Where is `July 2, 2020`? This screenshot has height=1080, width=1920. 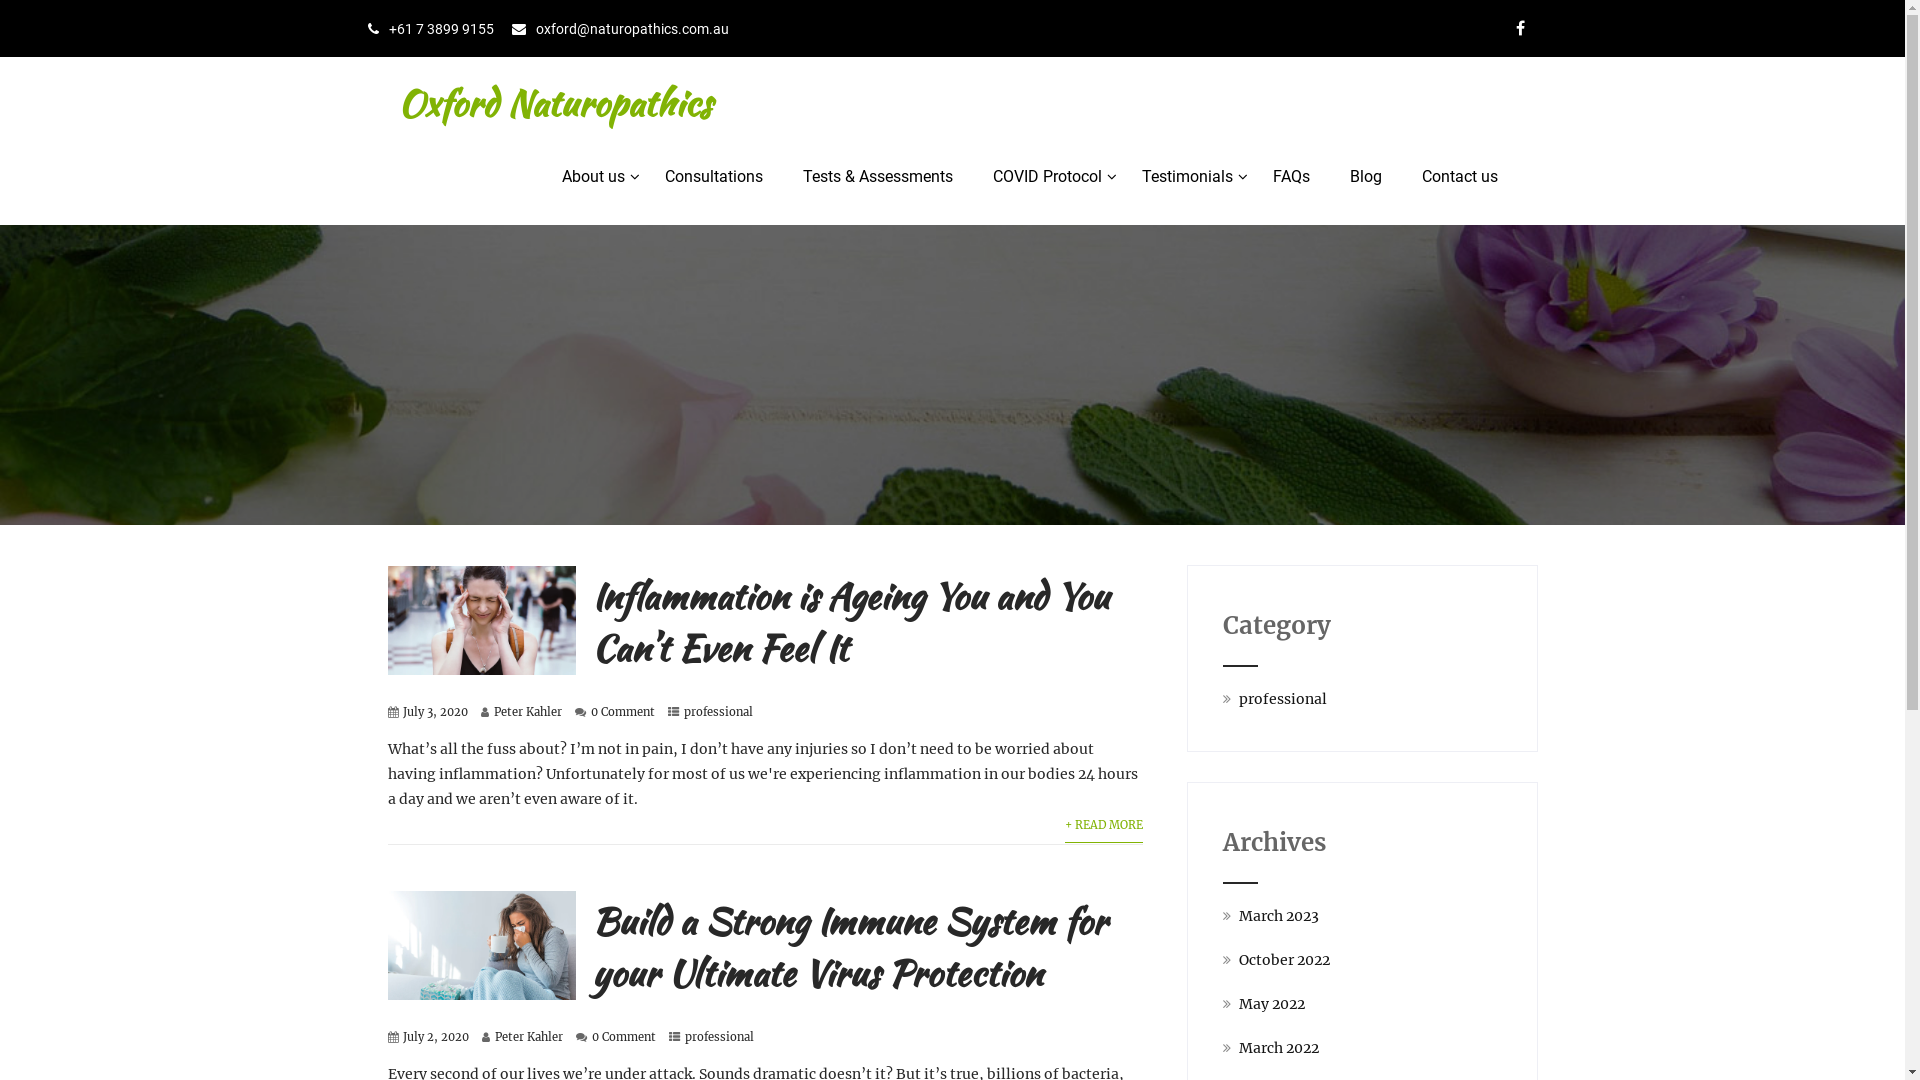 July 2, 2020 is located at coordinates (435, 1037).